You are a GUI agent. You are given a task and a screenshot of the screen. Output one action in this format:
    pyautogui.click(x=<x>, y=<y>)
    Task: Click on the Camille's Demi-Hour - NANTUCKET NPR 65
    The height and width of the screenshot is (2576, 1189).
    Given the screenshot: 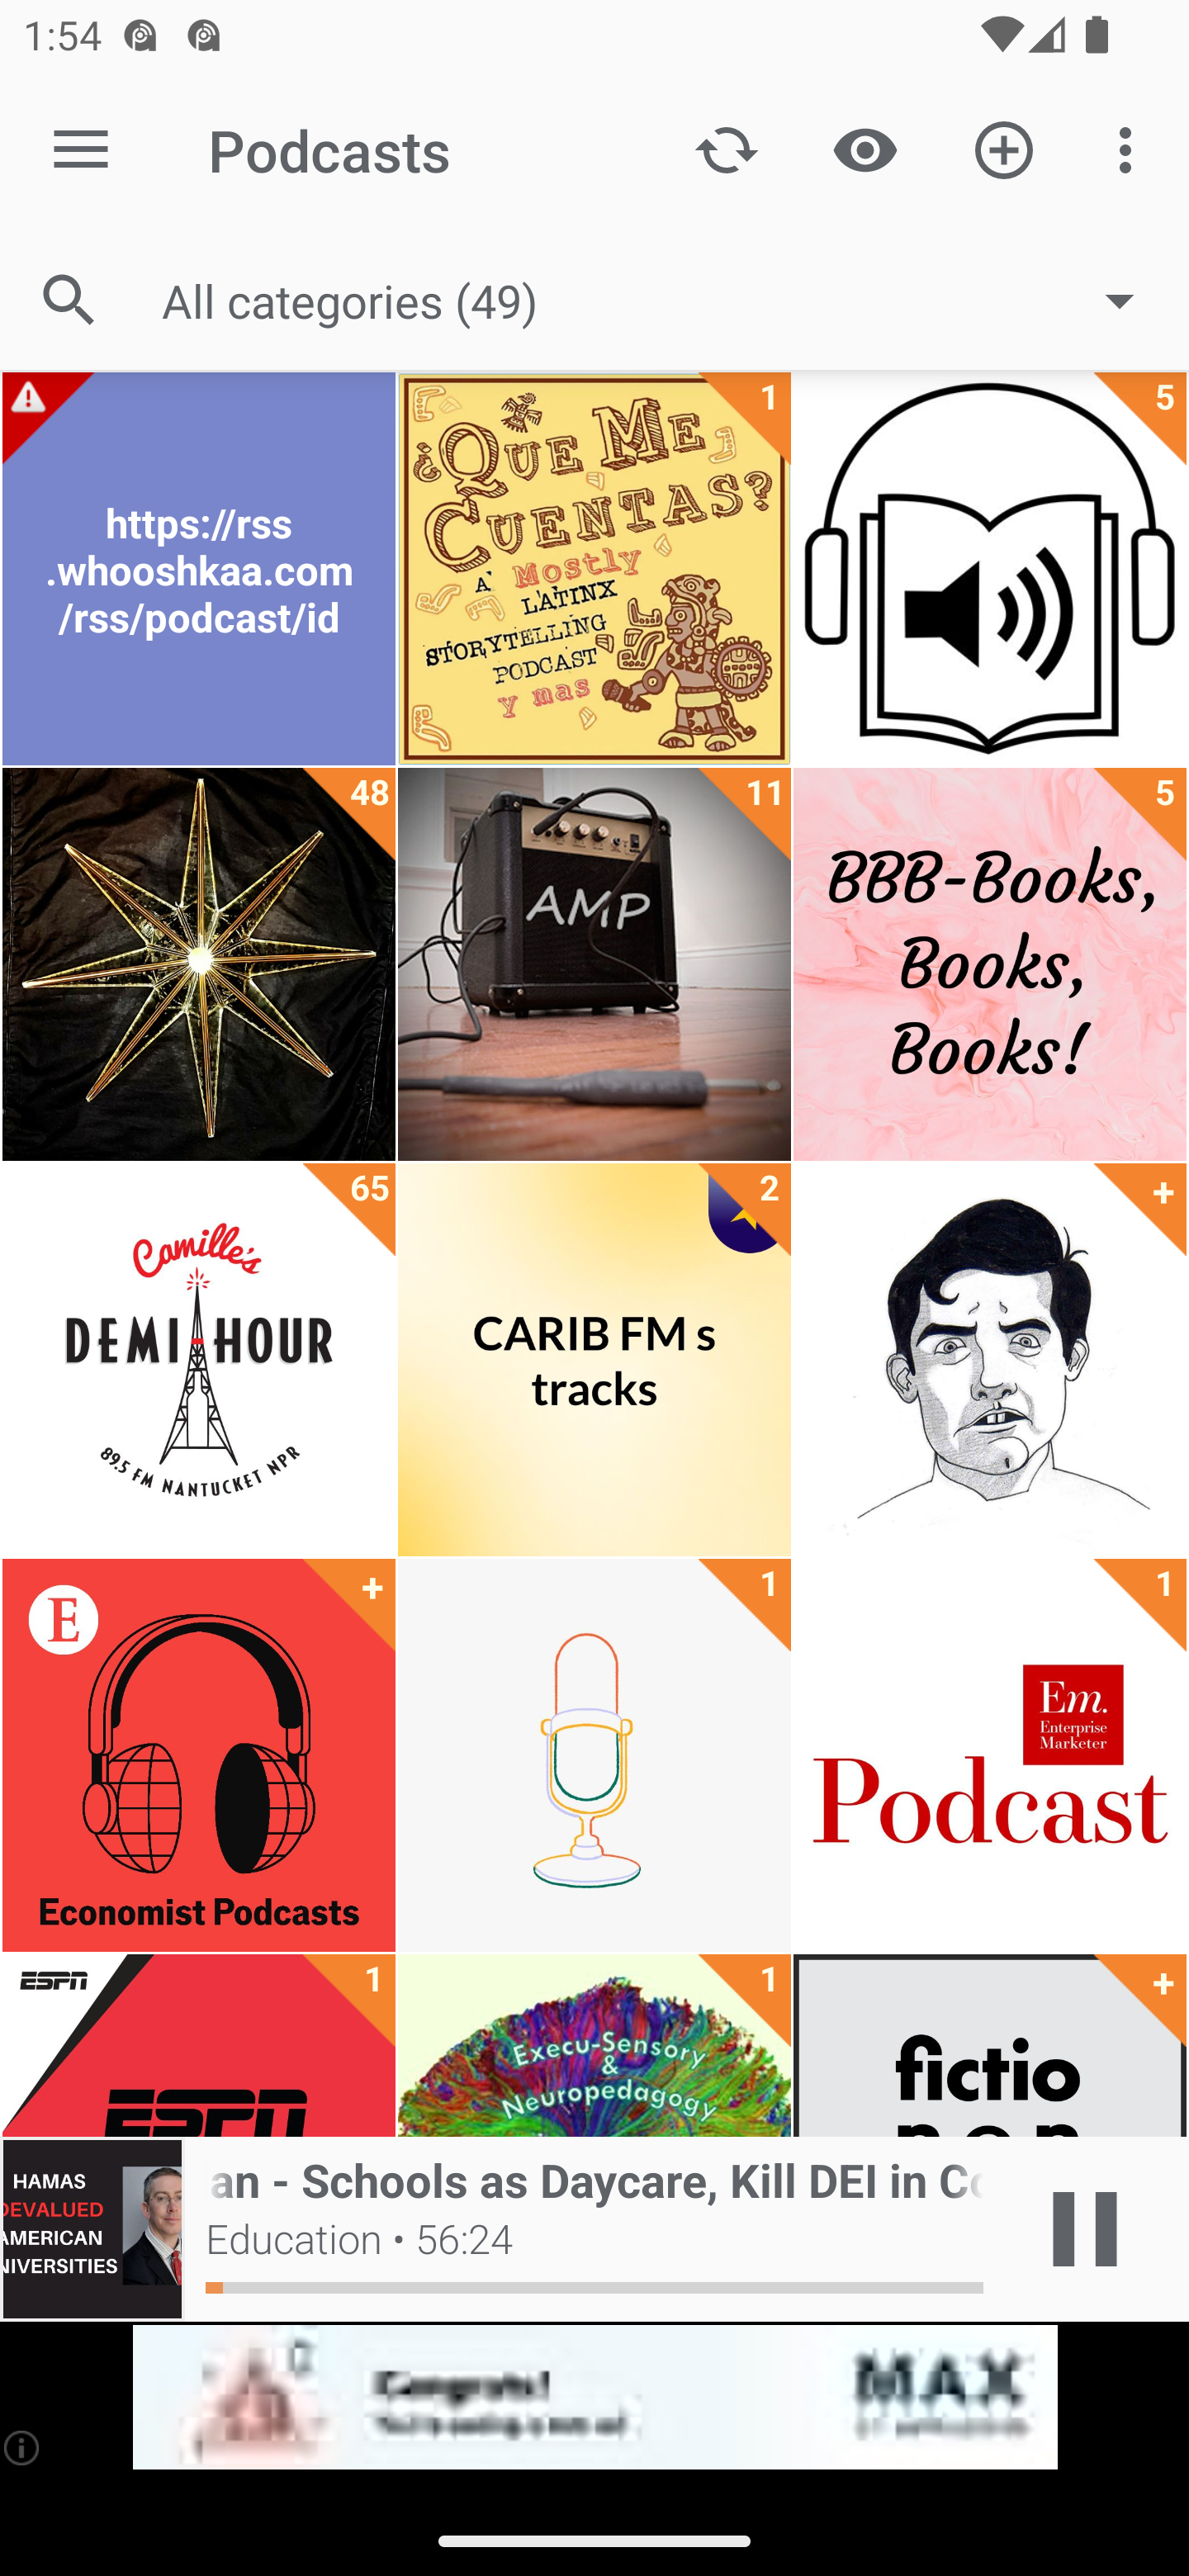 What is the action you would take?
    pyautogui.click(x=198, y=1360)
    